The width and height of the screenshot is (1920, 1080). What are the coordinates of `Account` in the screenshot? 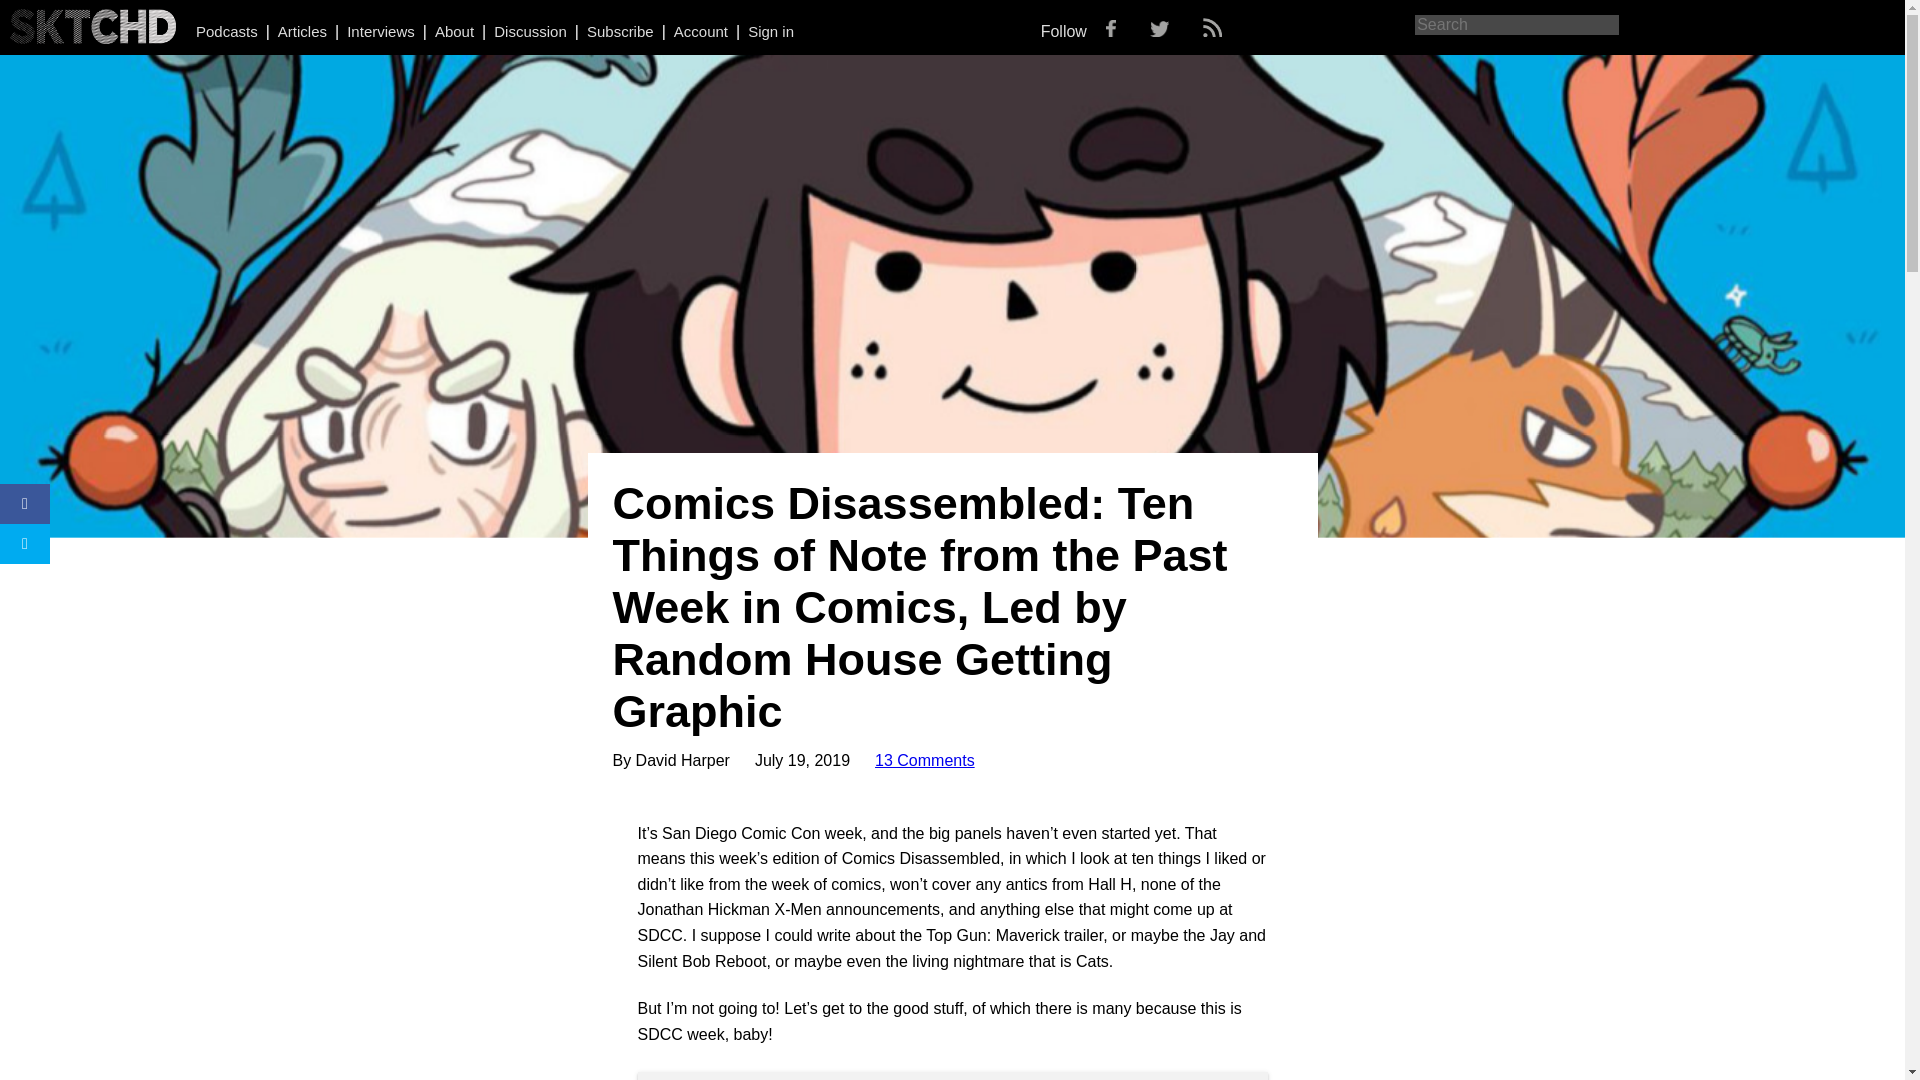 It's located at (700, 30).